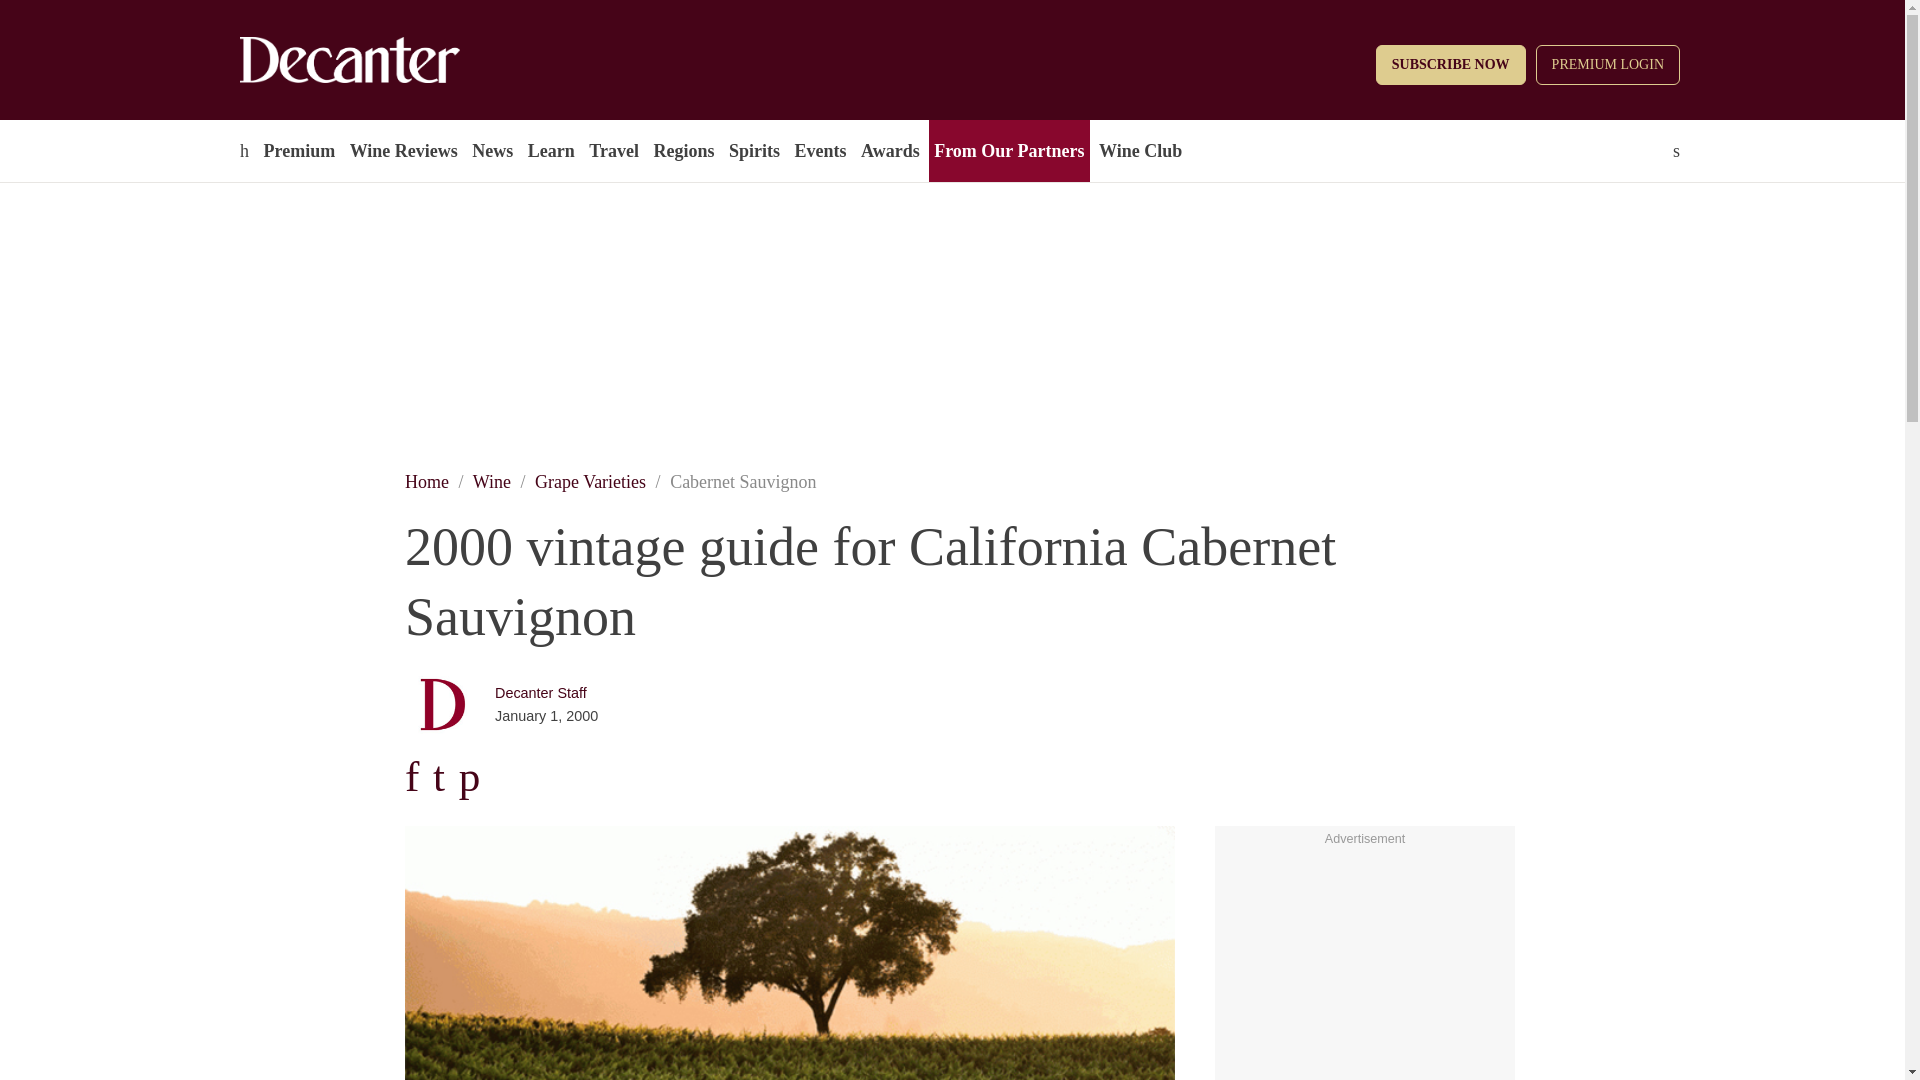  What do you see at coordinates (404, 150) in the screenshot?
I see `Wine Reviews` at bounding box center [404, 150].